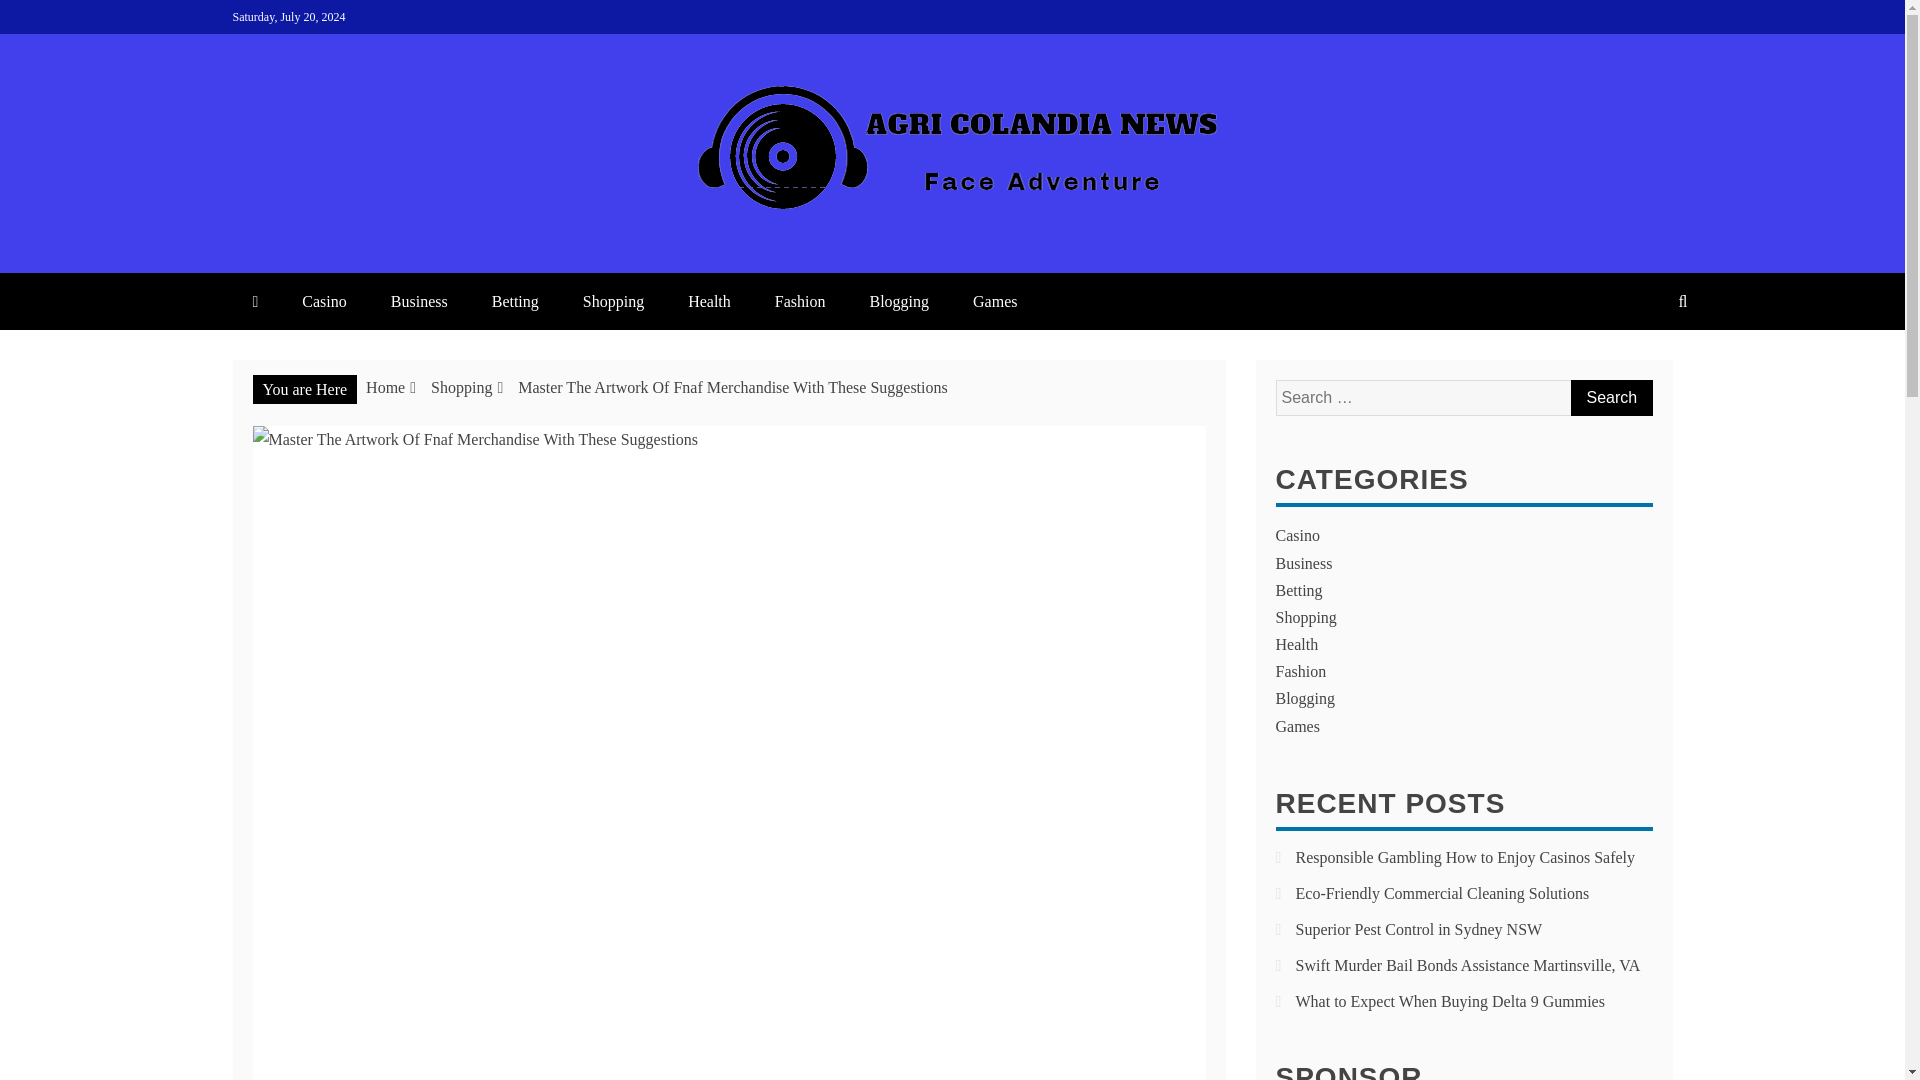 The image size is (1920, 1080). I want to click on Fashion, so click(800, 302).